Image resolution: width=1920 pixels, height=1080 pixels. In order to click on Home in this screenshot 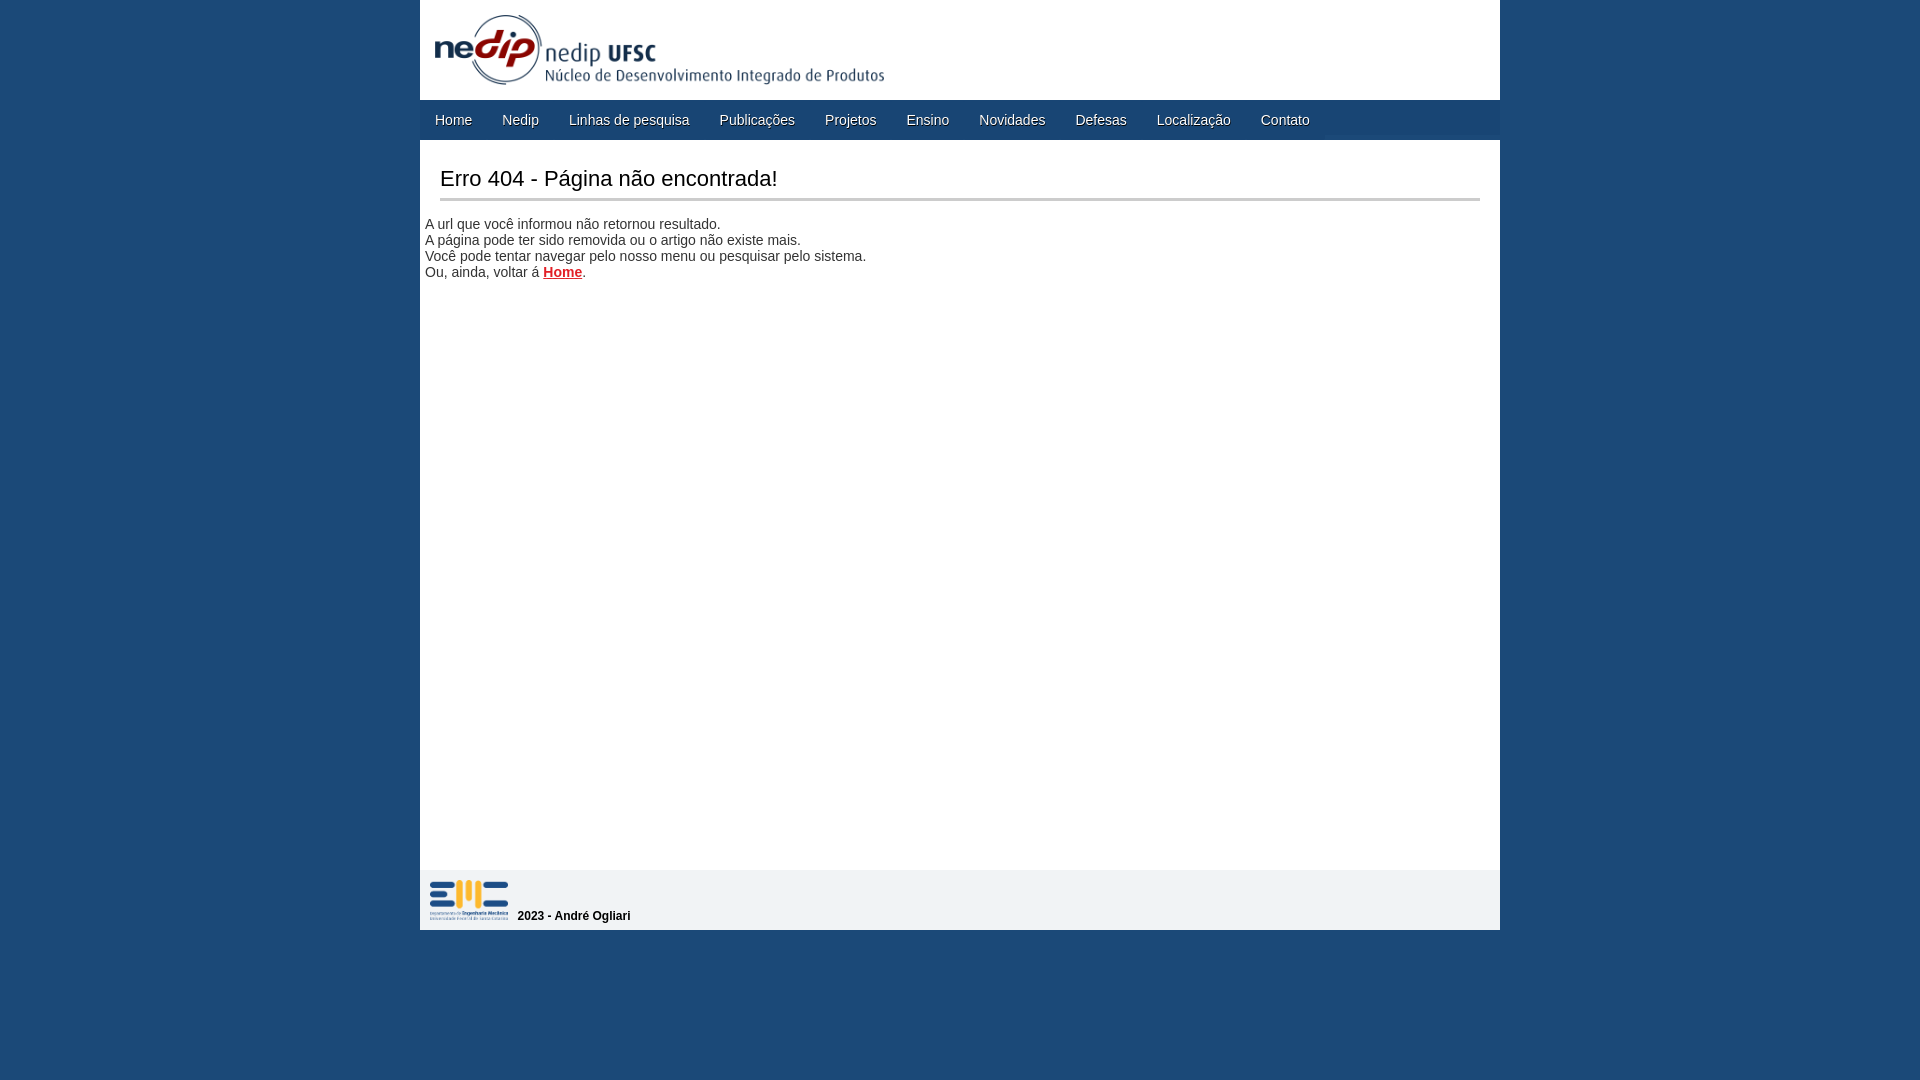, I will do `click(562, 272)`.